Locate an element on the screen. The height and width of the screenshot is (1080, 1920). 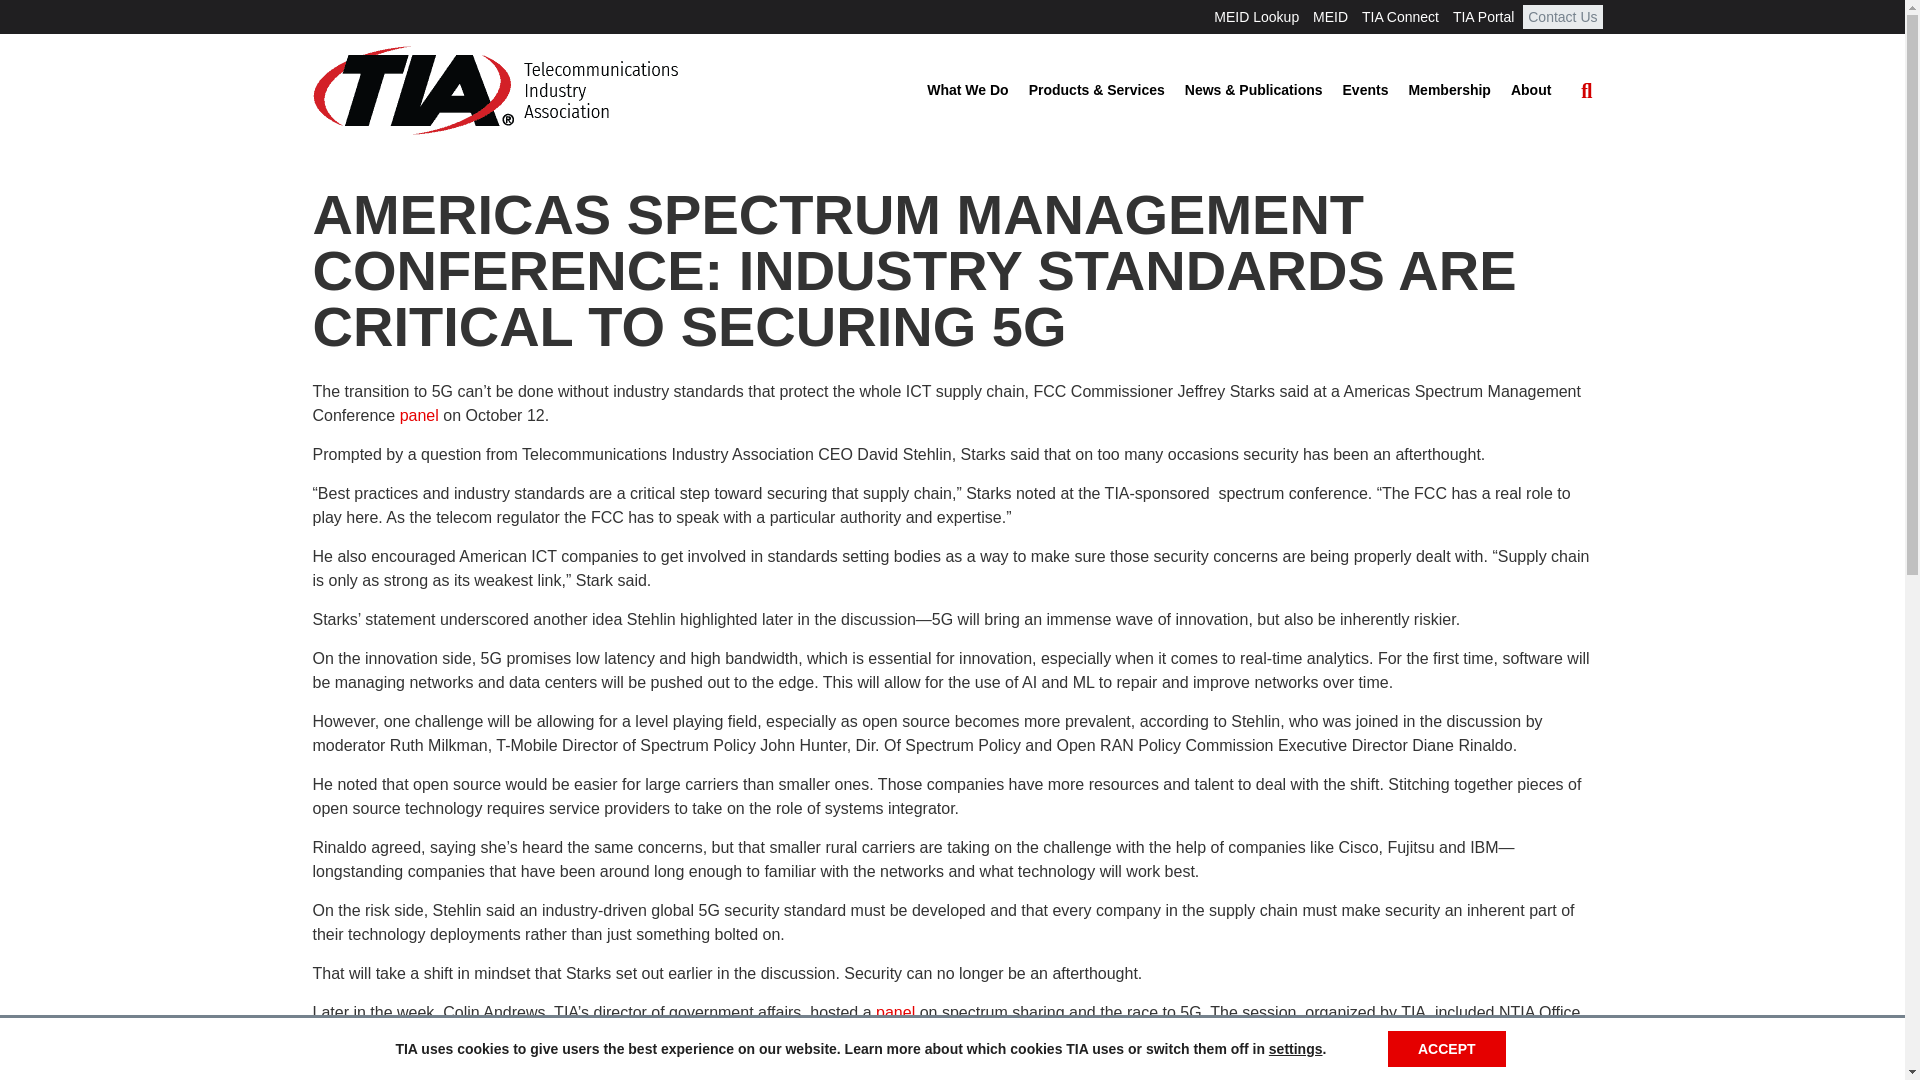
Contact Us is located at coordinates (1562, 17).